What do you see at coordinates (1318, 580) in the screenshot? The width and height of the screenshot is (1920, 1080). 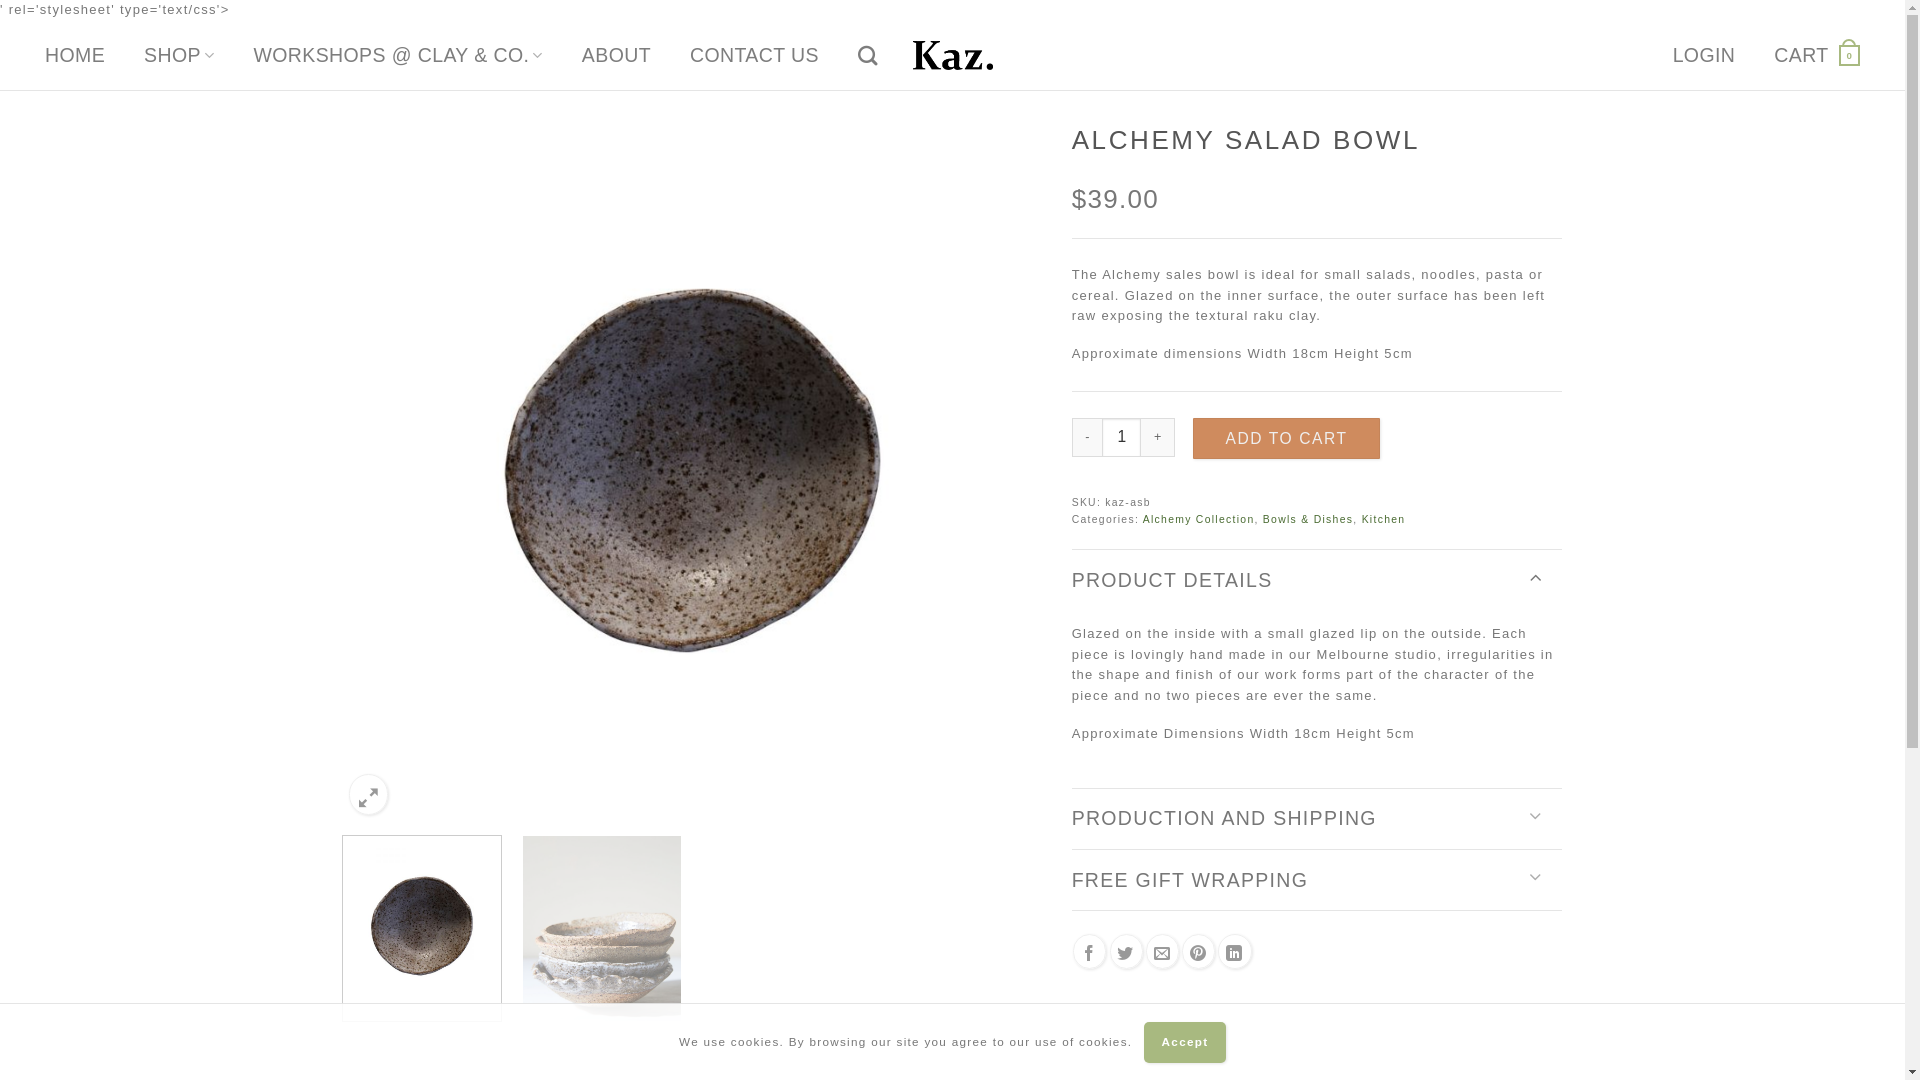 I see `PRODUCT DETAILS` at bounding box center [1318, 580].